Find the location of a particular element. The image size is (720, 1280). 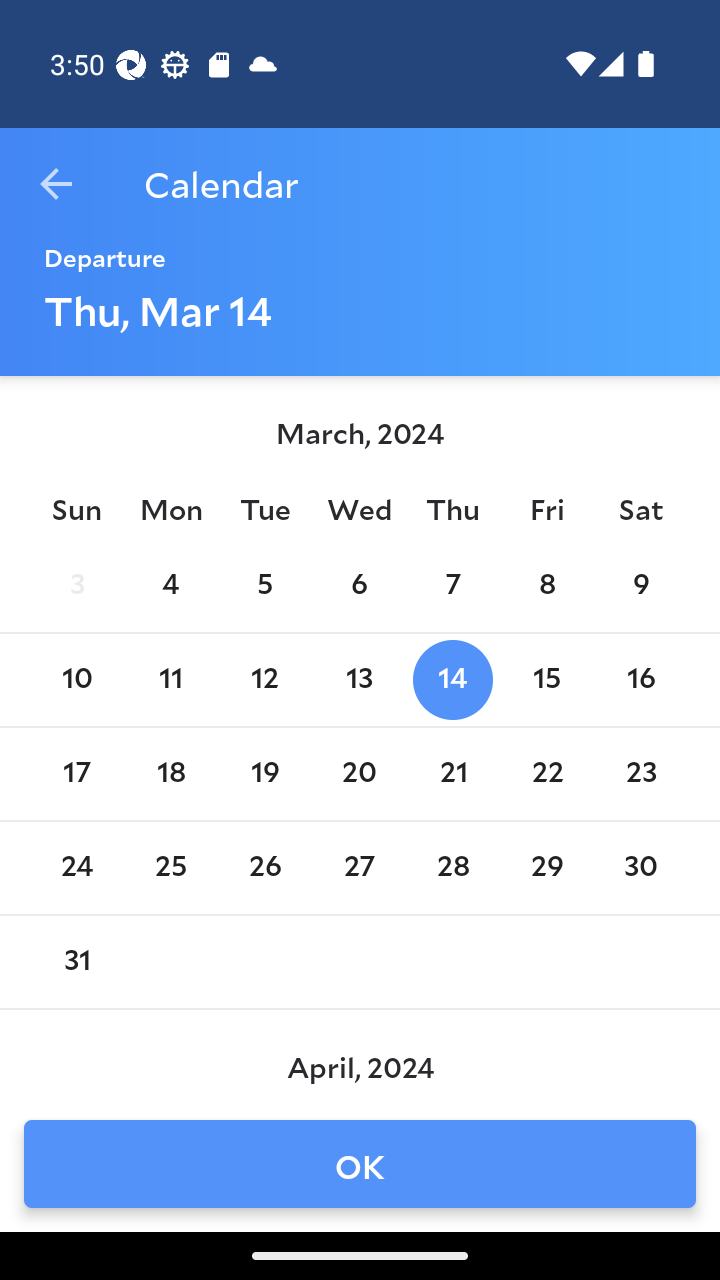

25 is located at coordinates (170, 868).